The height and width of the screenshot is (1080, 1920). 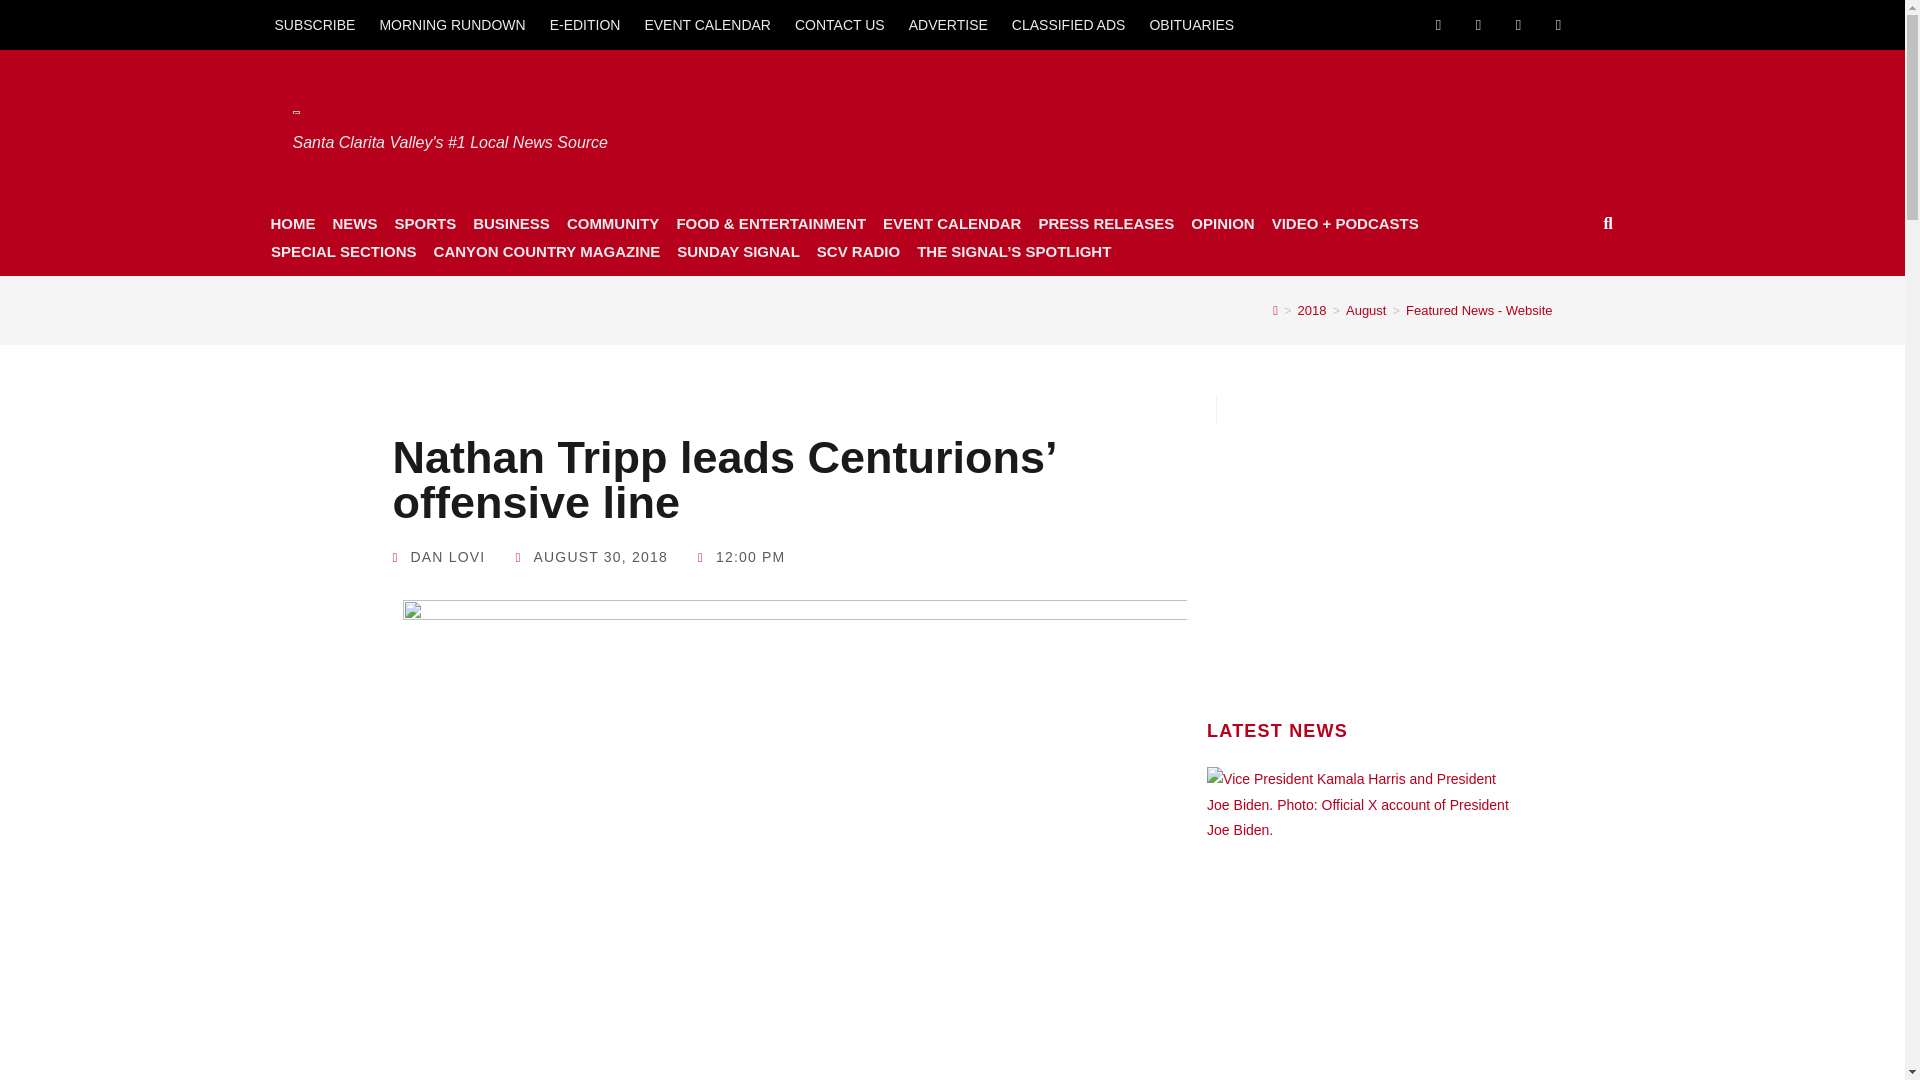 I want to click on EVENT CALENDAR, so click(x=707, y=24).